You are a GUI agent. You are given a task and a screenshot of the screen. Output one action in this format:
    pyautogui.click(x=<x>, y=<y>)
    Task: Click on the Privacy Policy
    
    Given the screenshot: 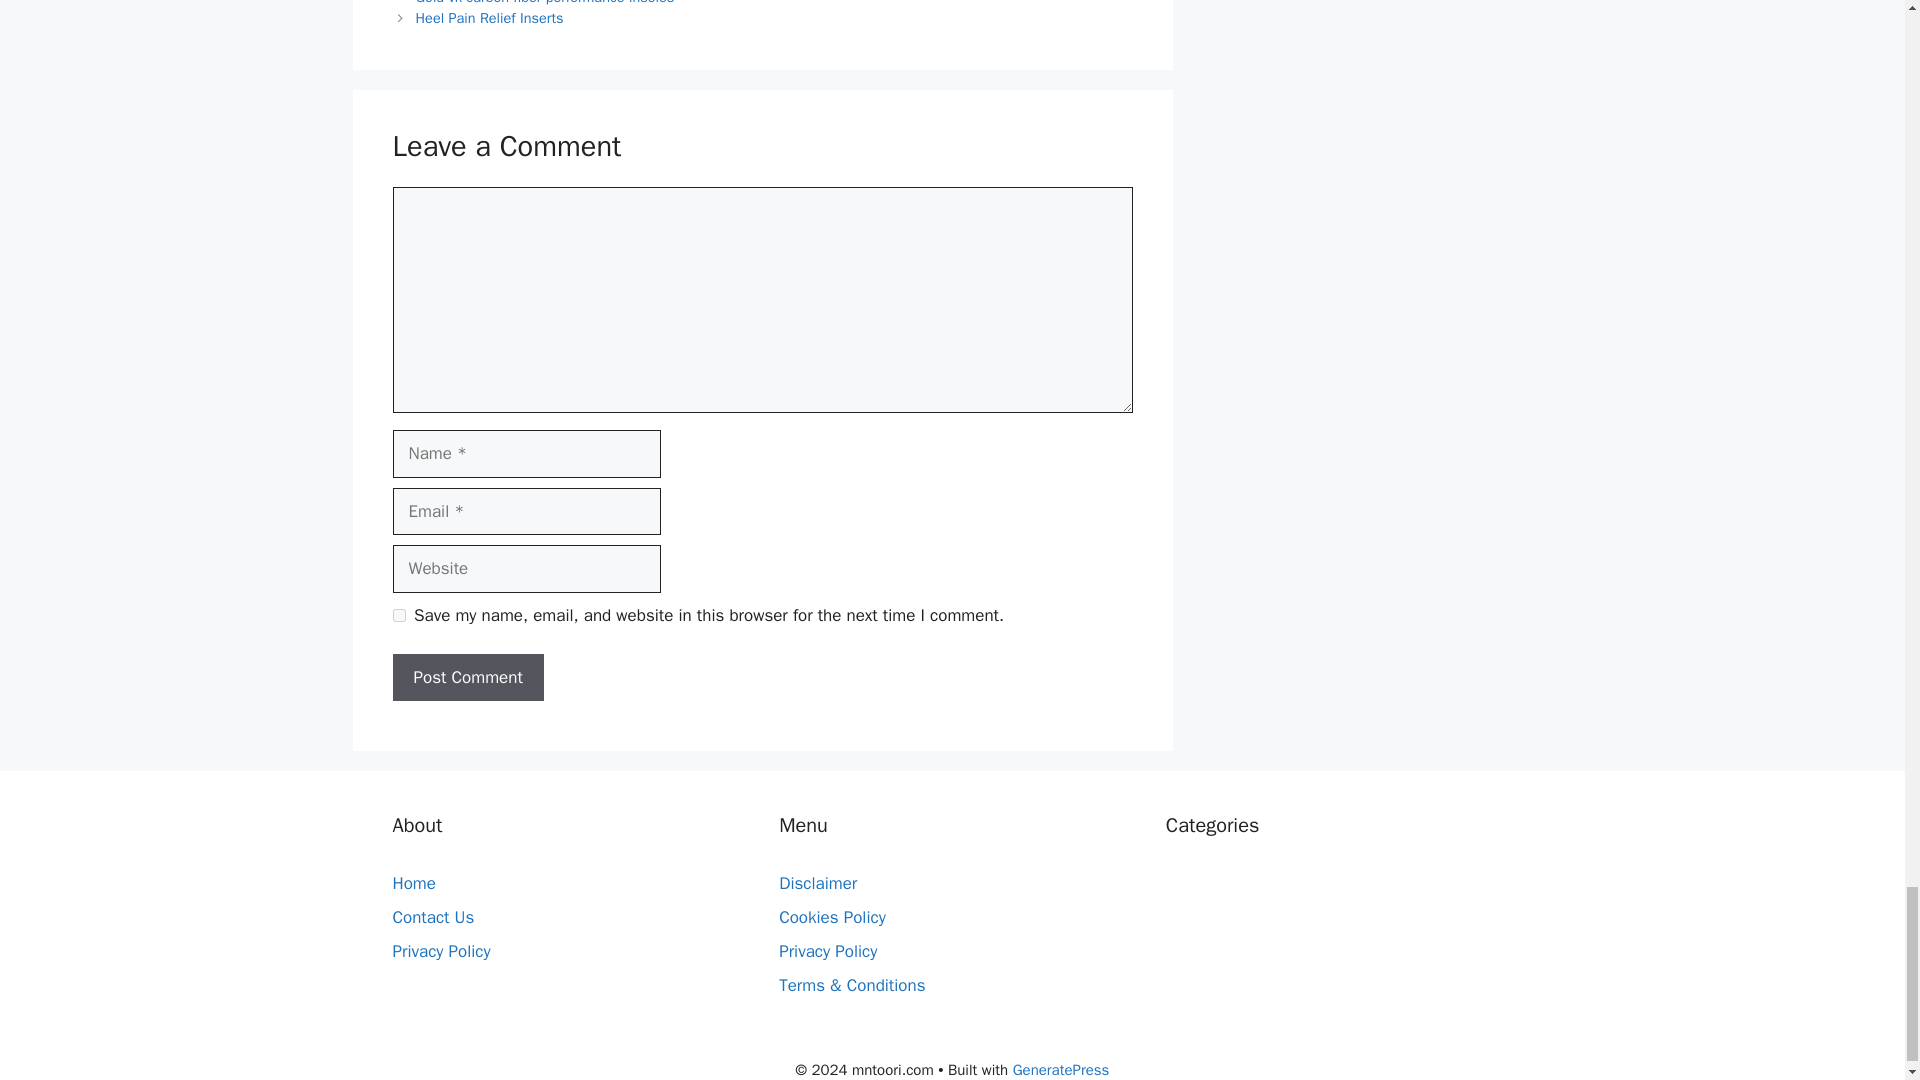 What is the action you would take?
    pyautogui.click(x=828, y=951)
    